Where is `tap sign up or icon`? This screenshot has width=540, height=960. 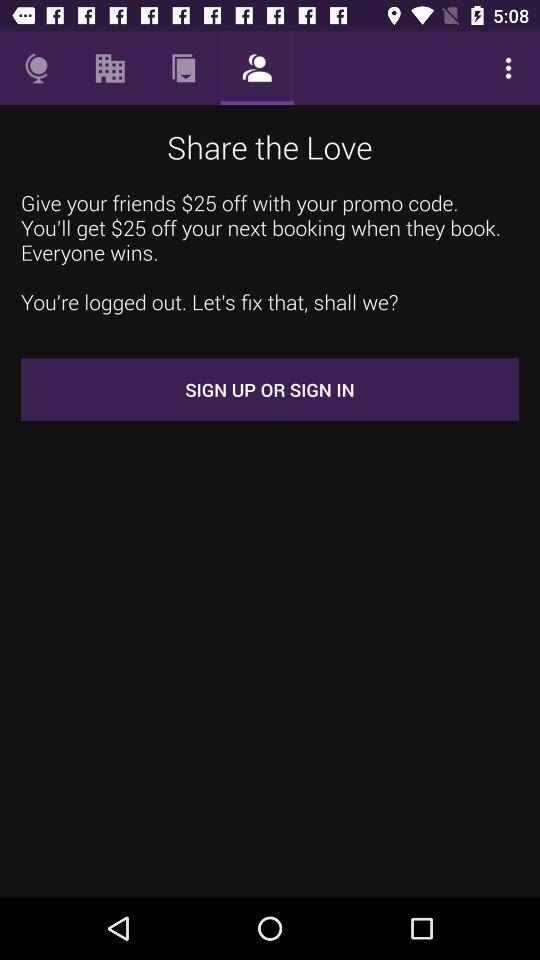 tap sign up or icon is located at coordinates (270, 390).